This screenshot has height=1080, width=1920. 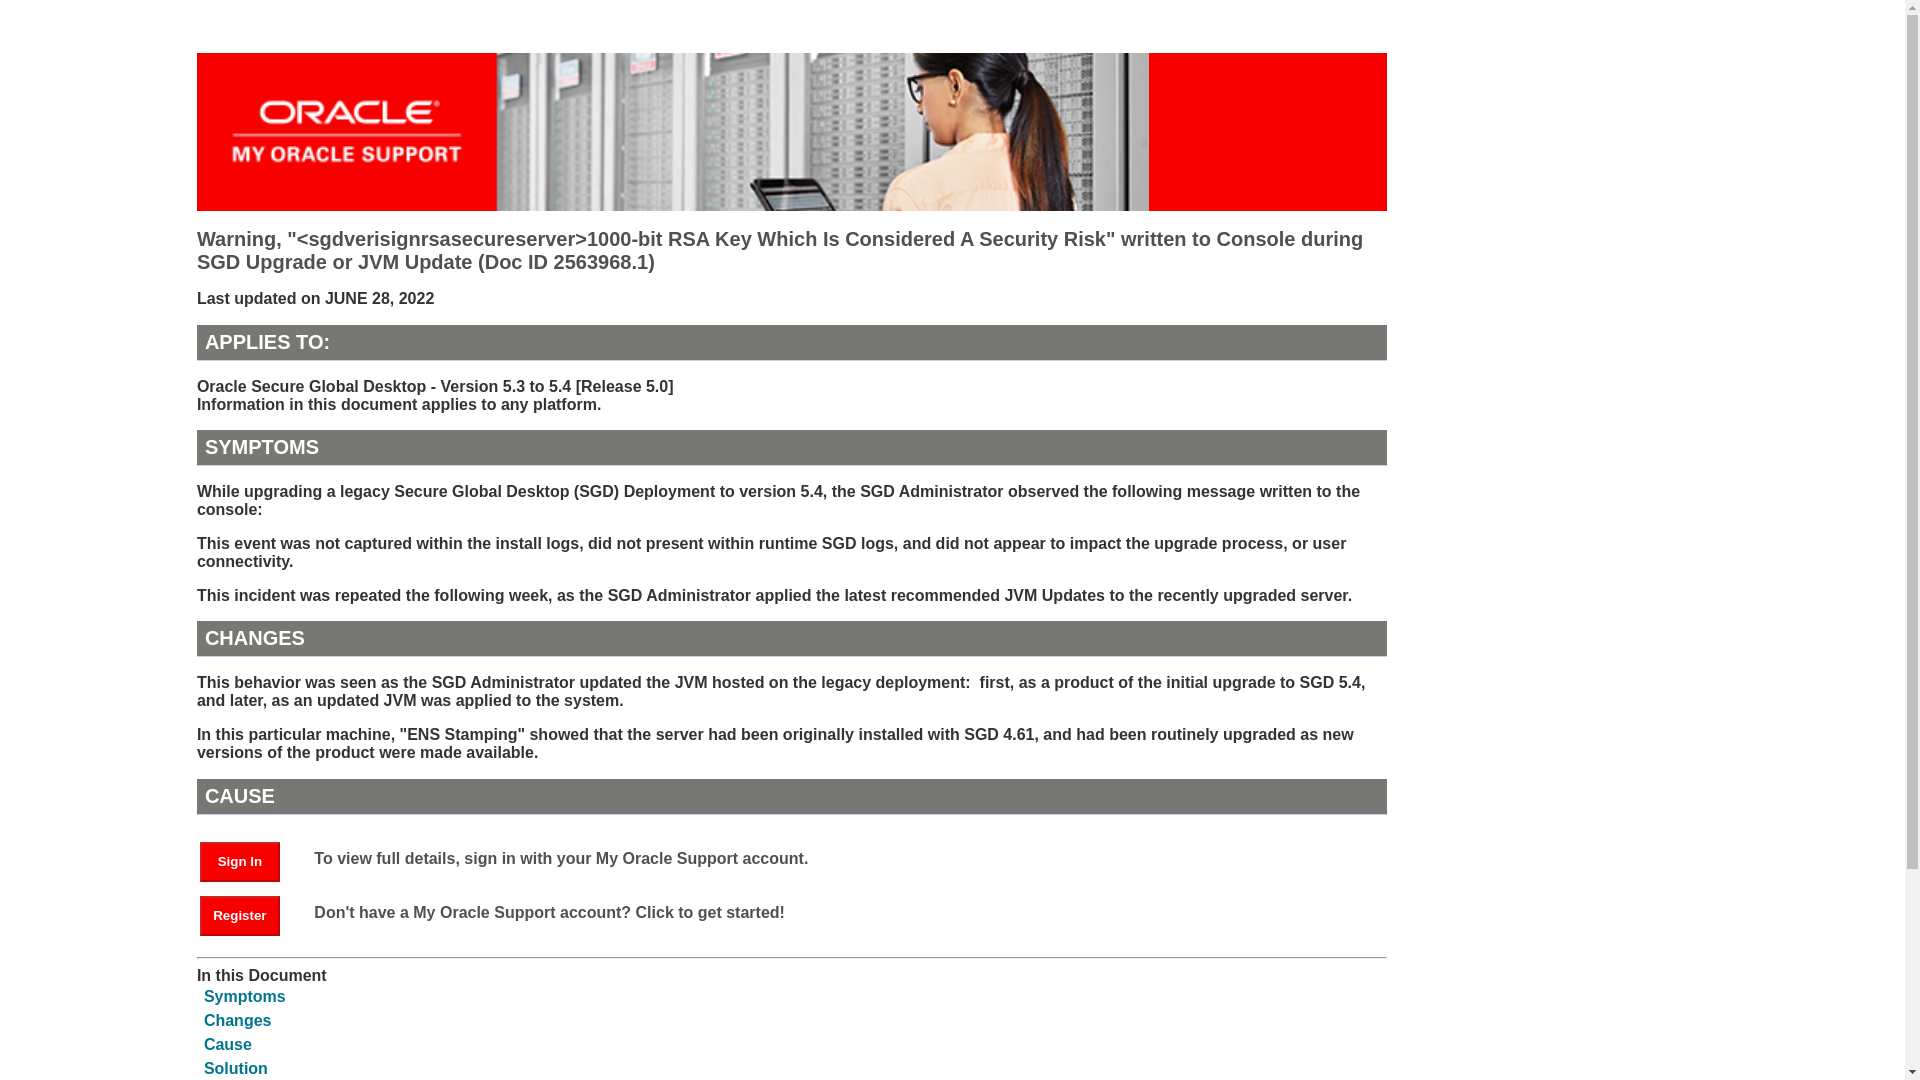 What do you see at coordinates (238, 1020) in the screenshot?
I see `Changes` at bounding box center [238, 1020].